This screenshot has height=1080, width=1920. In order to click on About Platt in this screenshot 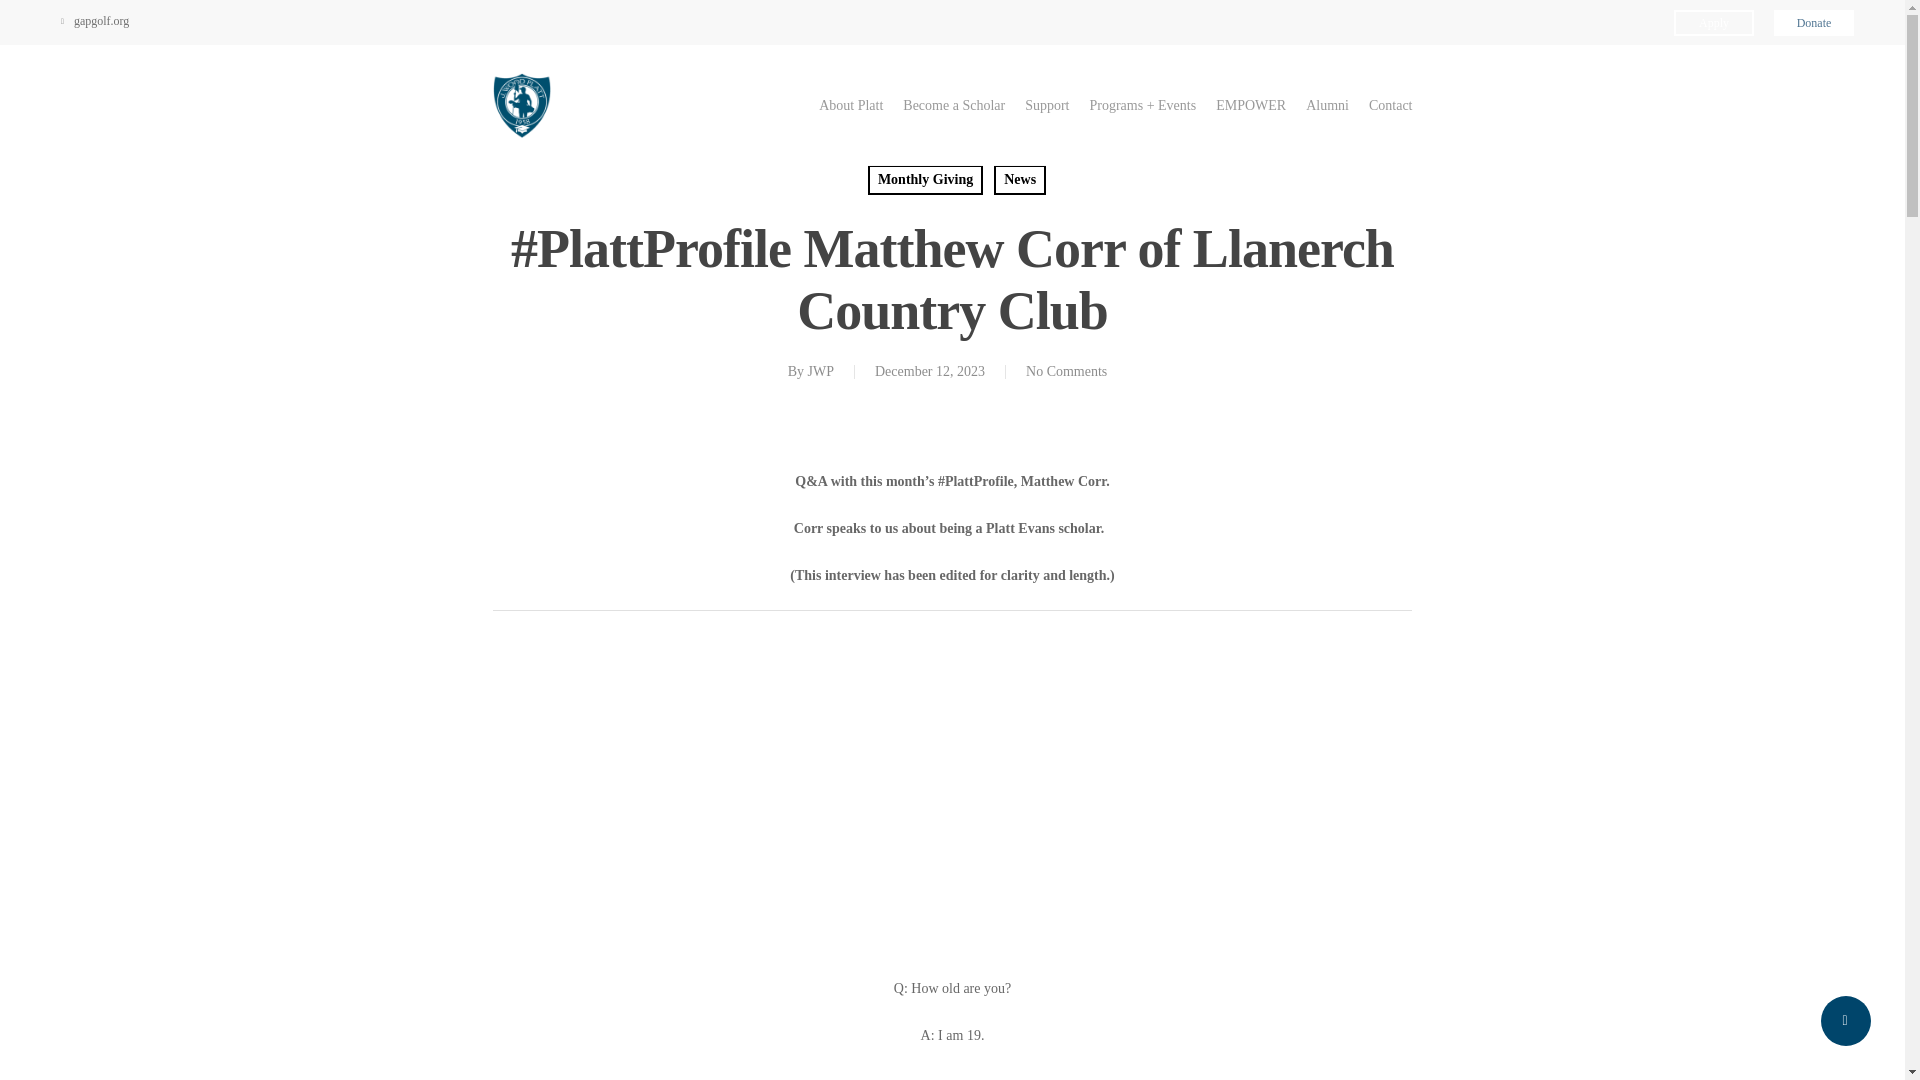, I will do `click(851, 106)`.